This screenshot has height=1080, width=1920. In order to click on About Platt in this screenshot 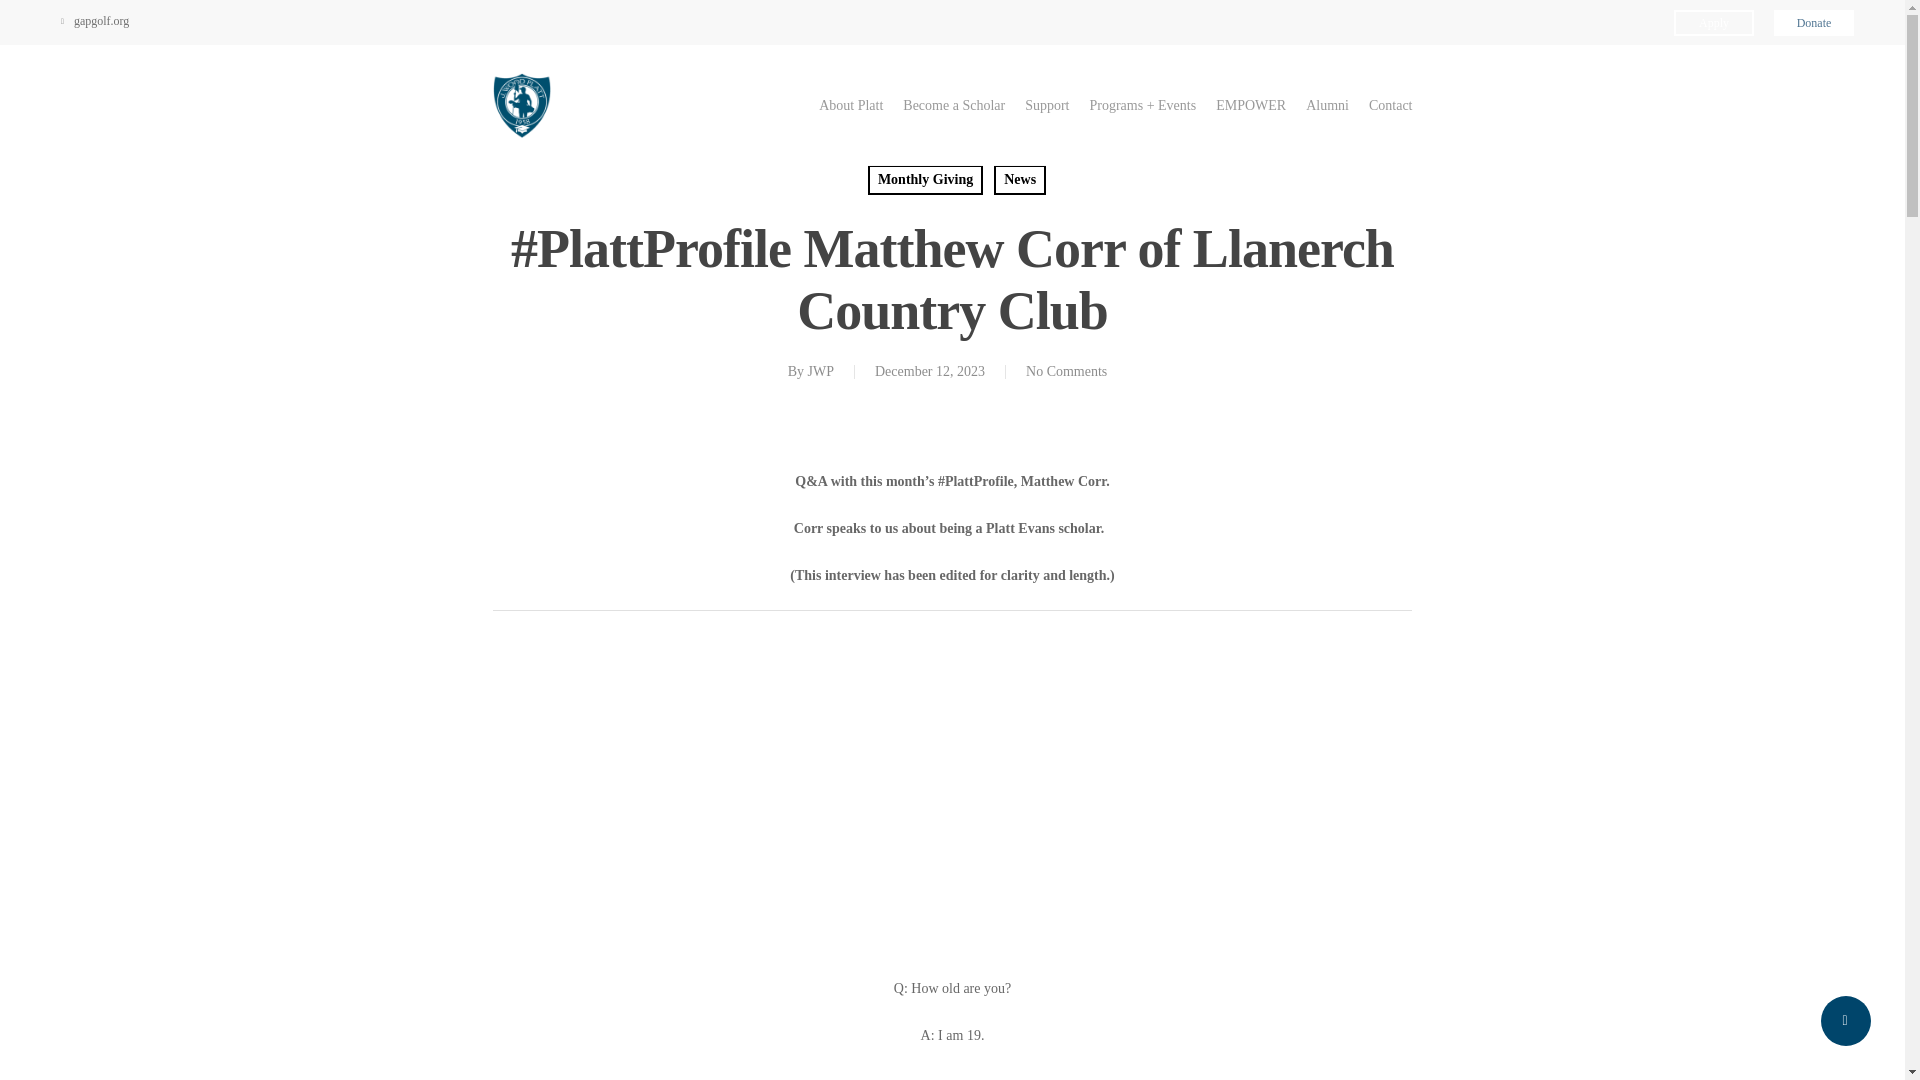, I will do `click(851, 106)`.